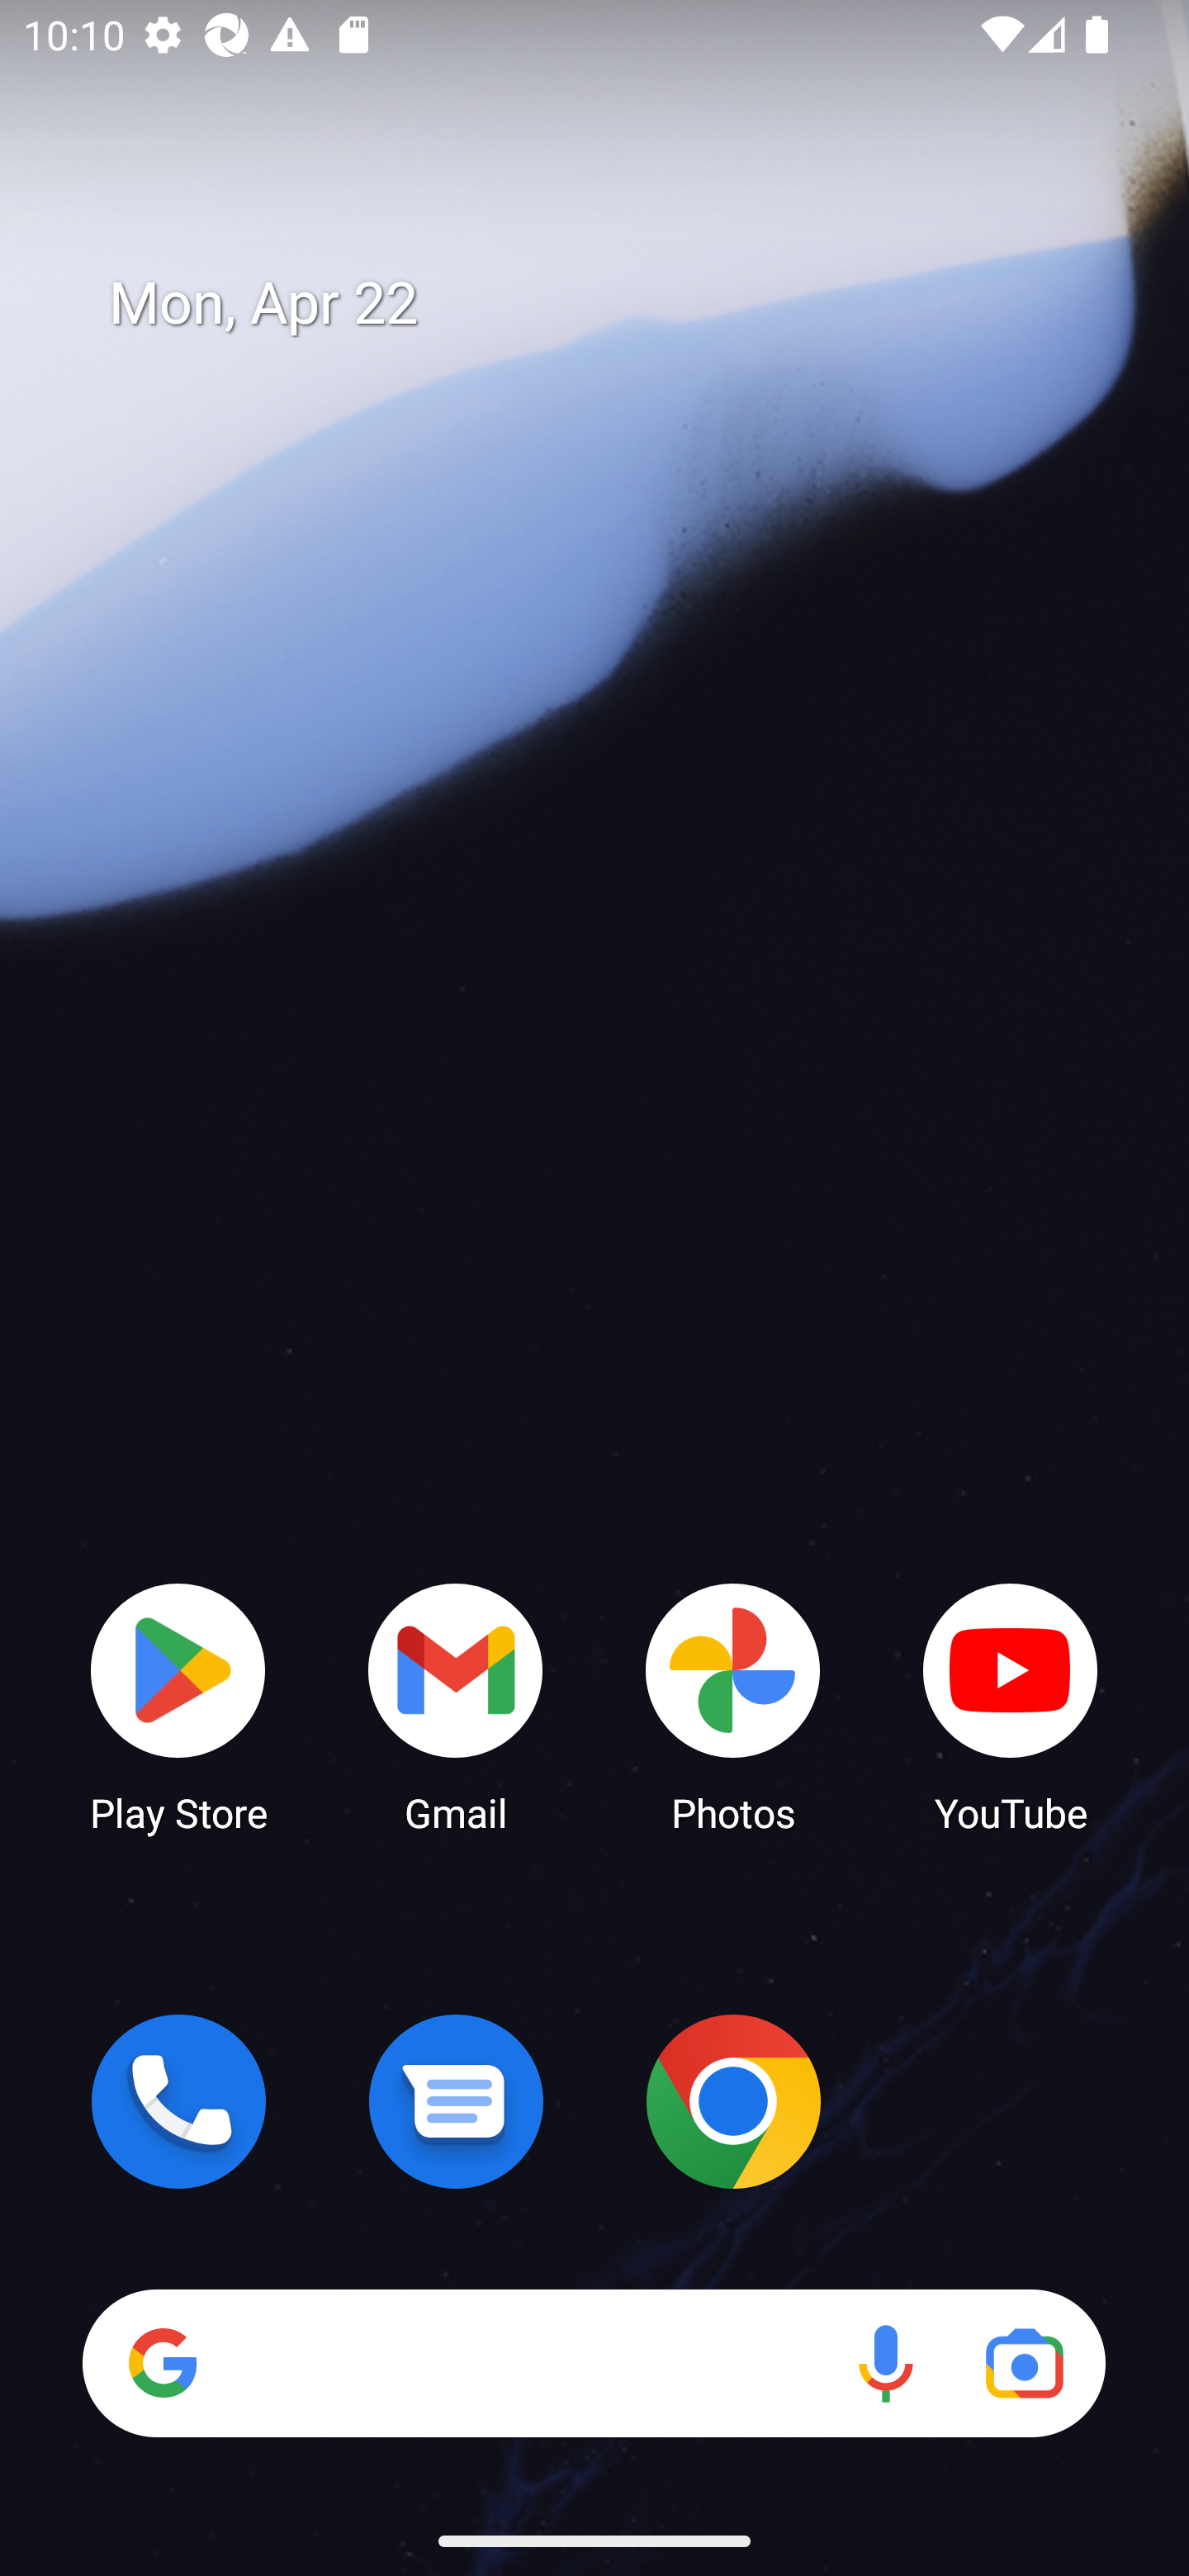  Describe the element at coordinates (1024, 2363) in the screenshot. I see `Google Lens` at that location.